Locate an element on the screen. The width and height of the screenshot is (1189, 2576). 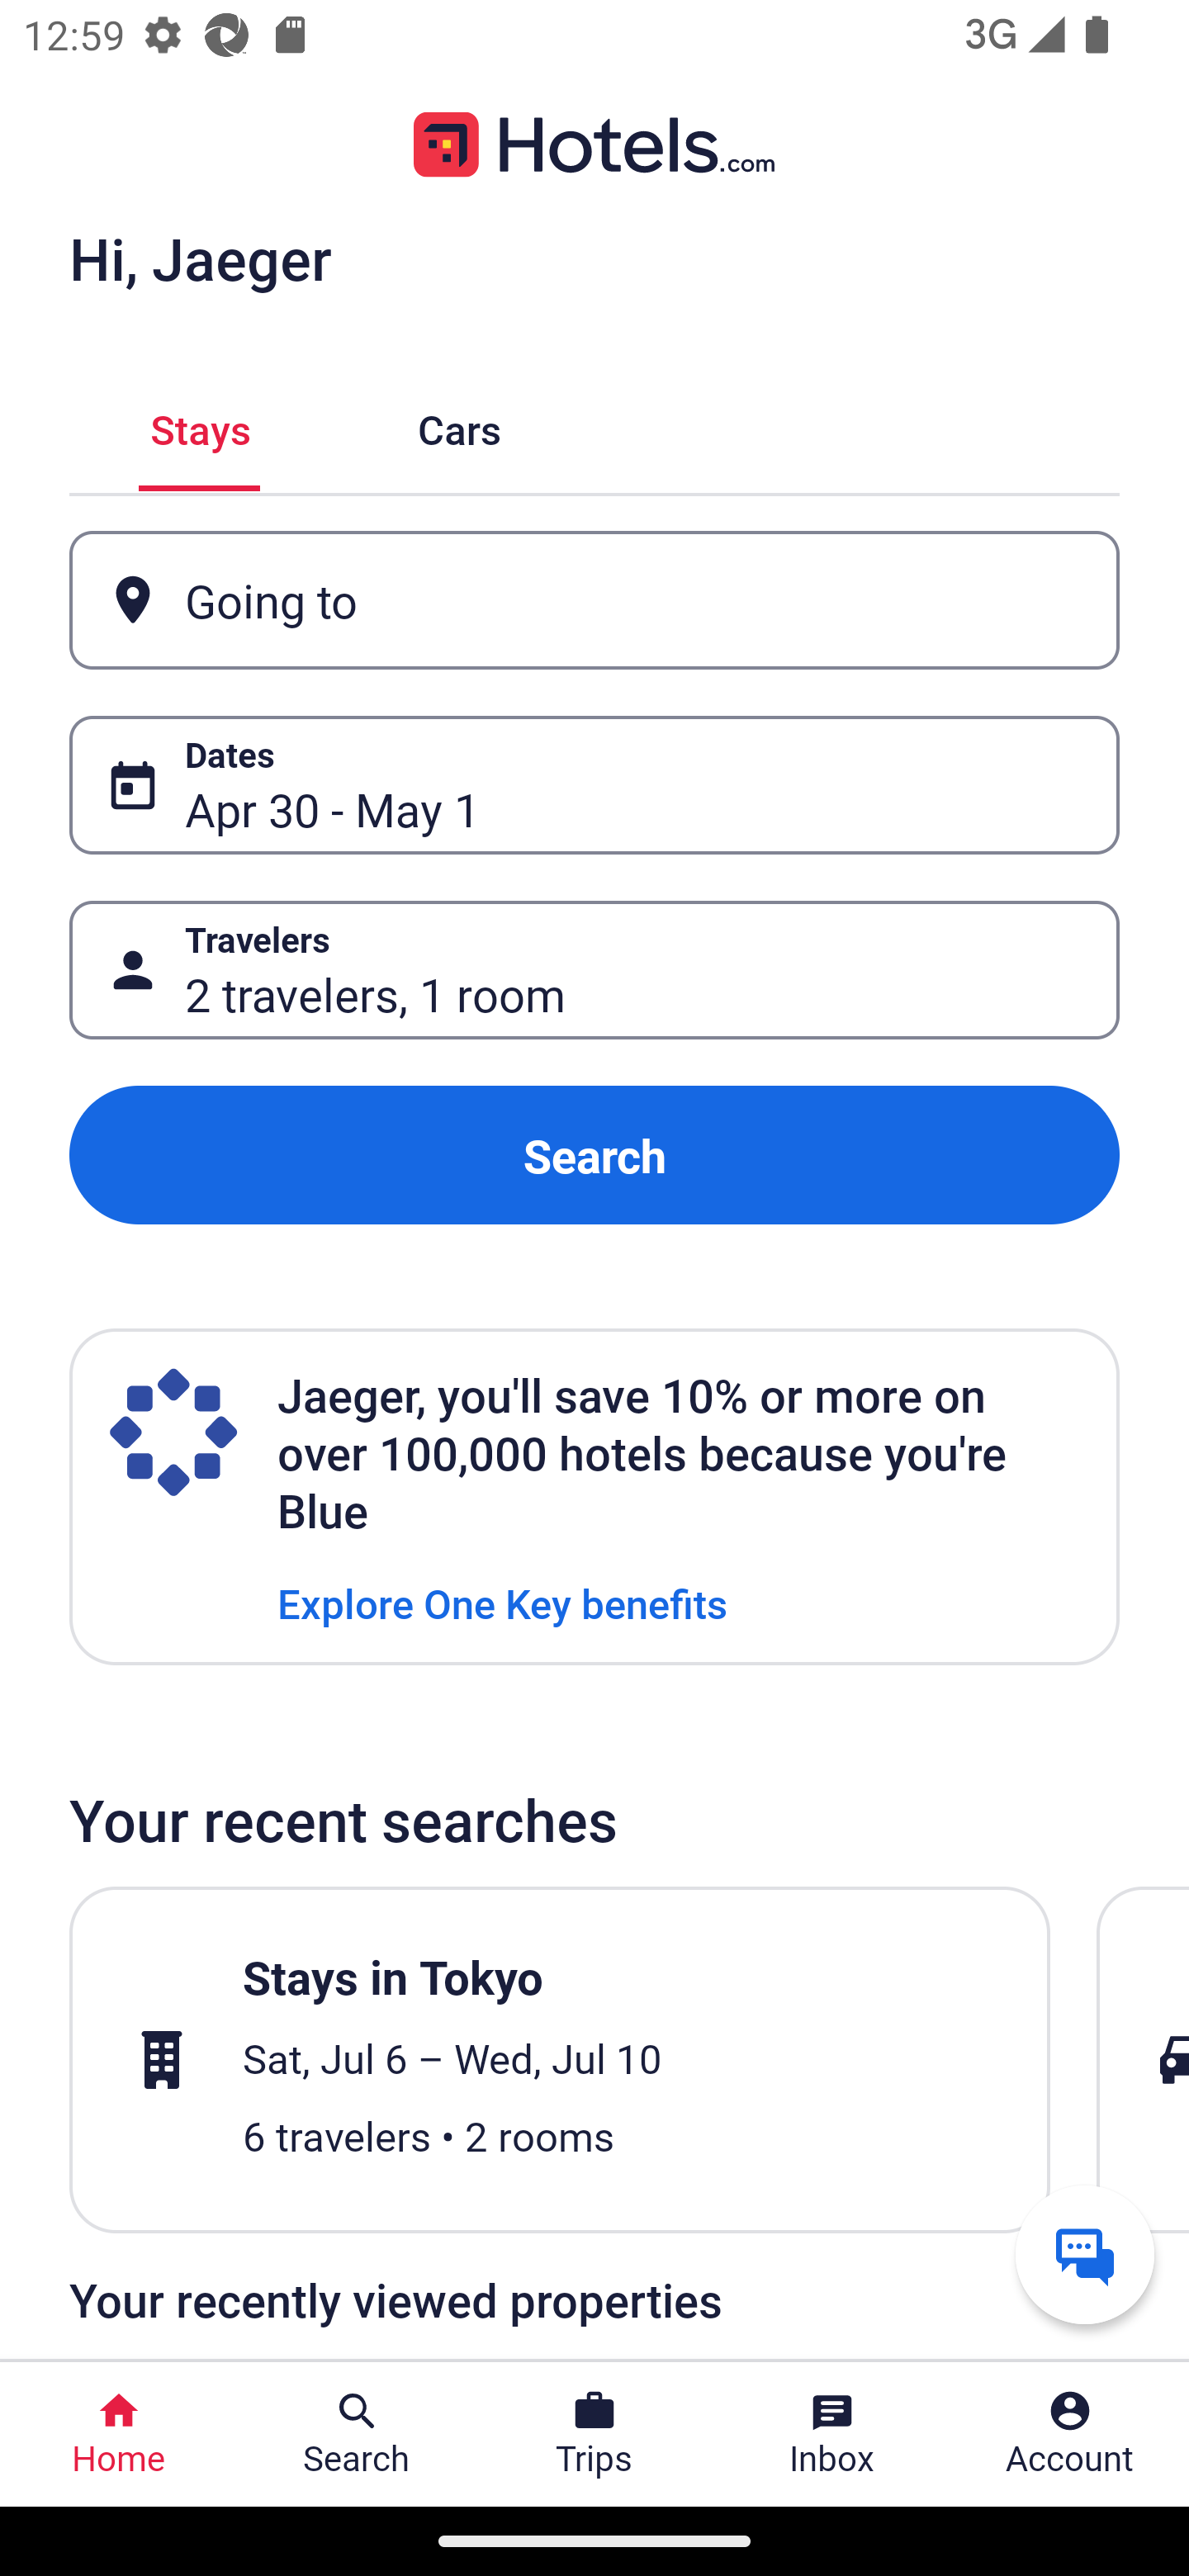
Search is located at coordinates (594, 1154).